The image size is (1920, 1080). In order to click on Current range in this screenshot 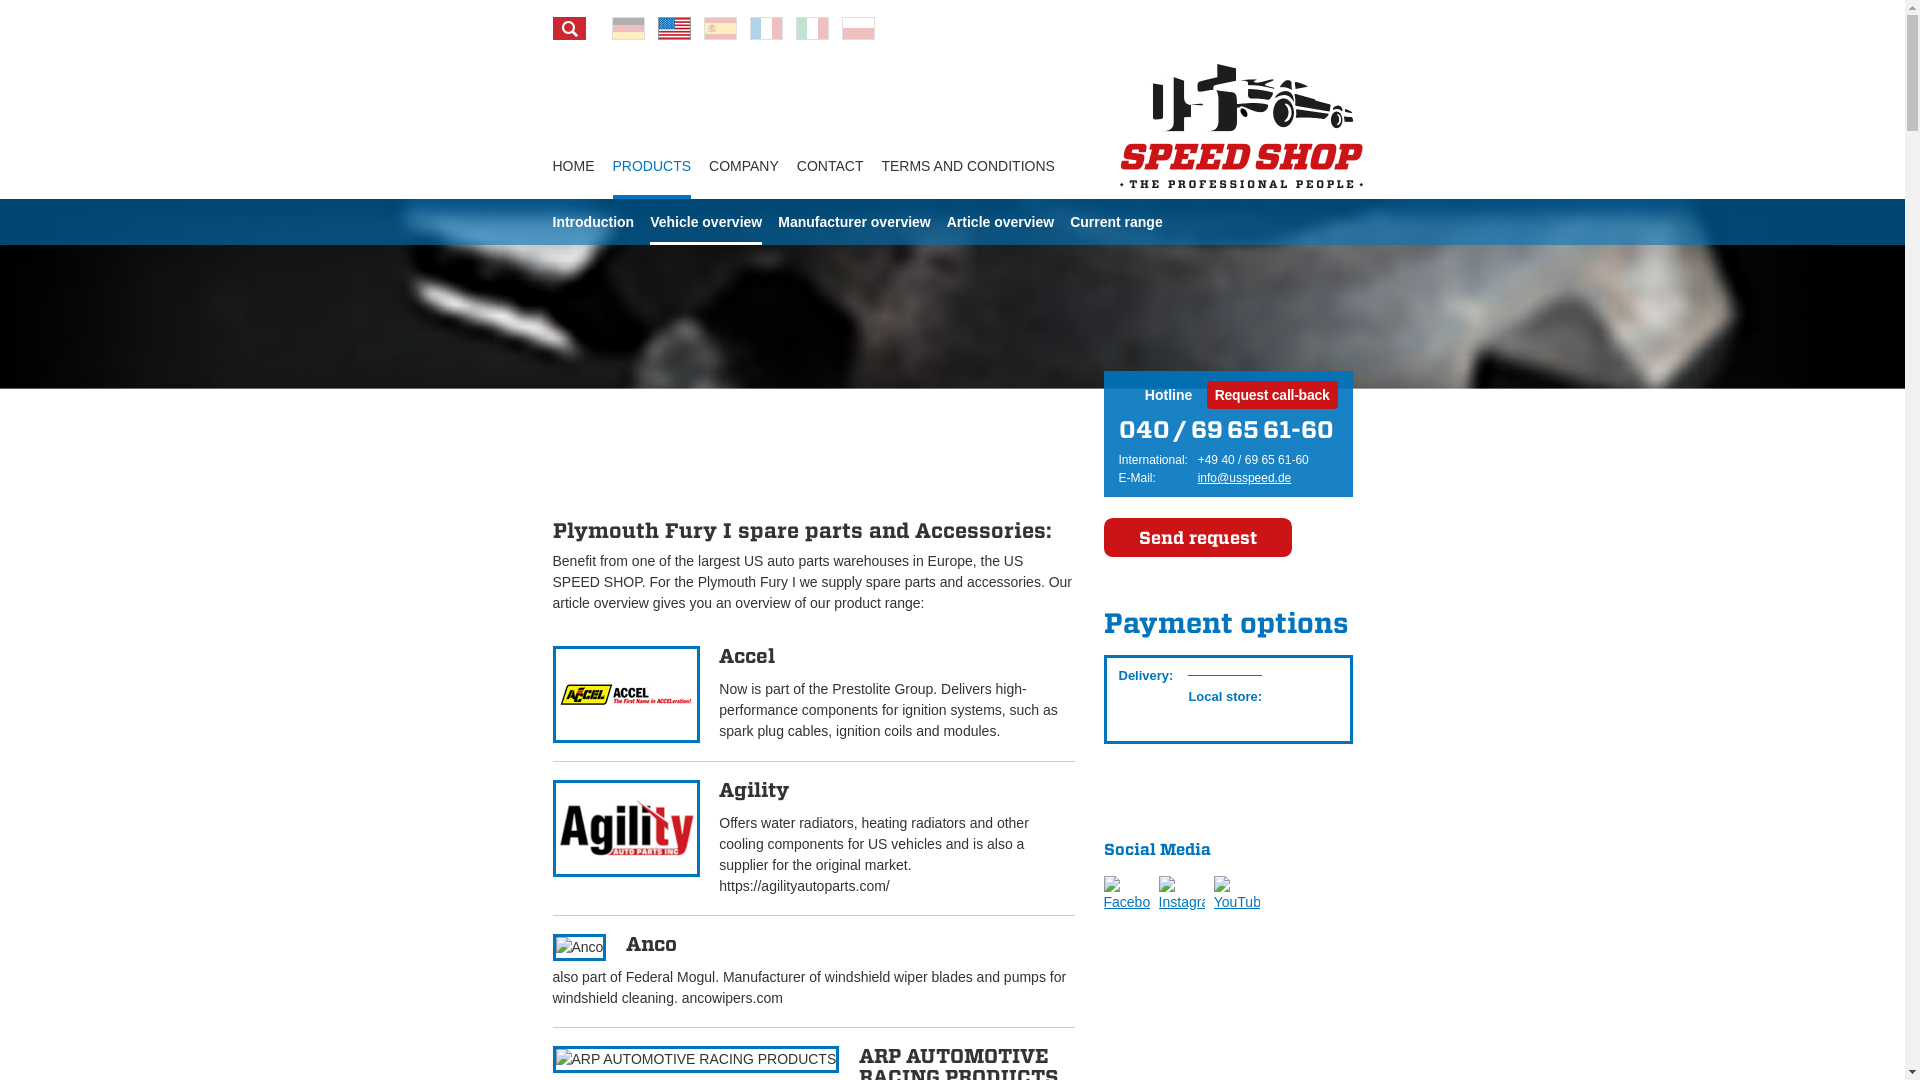, I will do `click(1116, 222)`.